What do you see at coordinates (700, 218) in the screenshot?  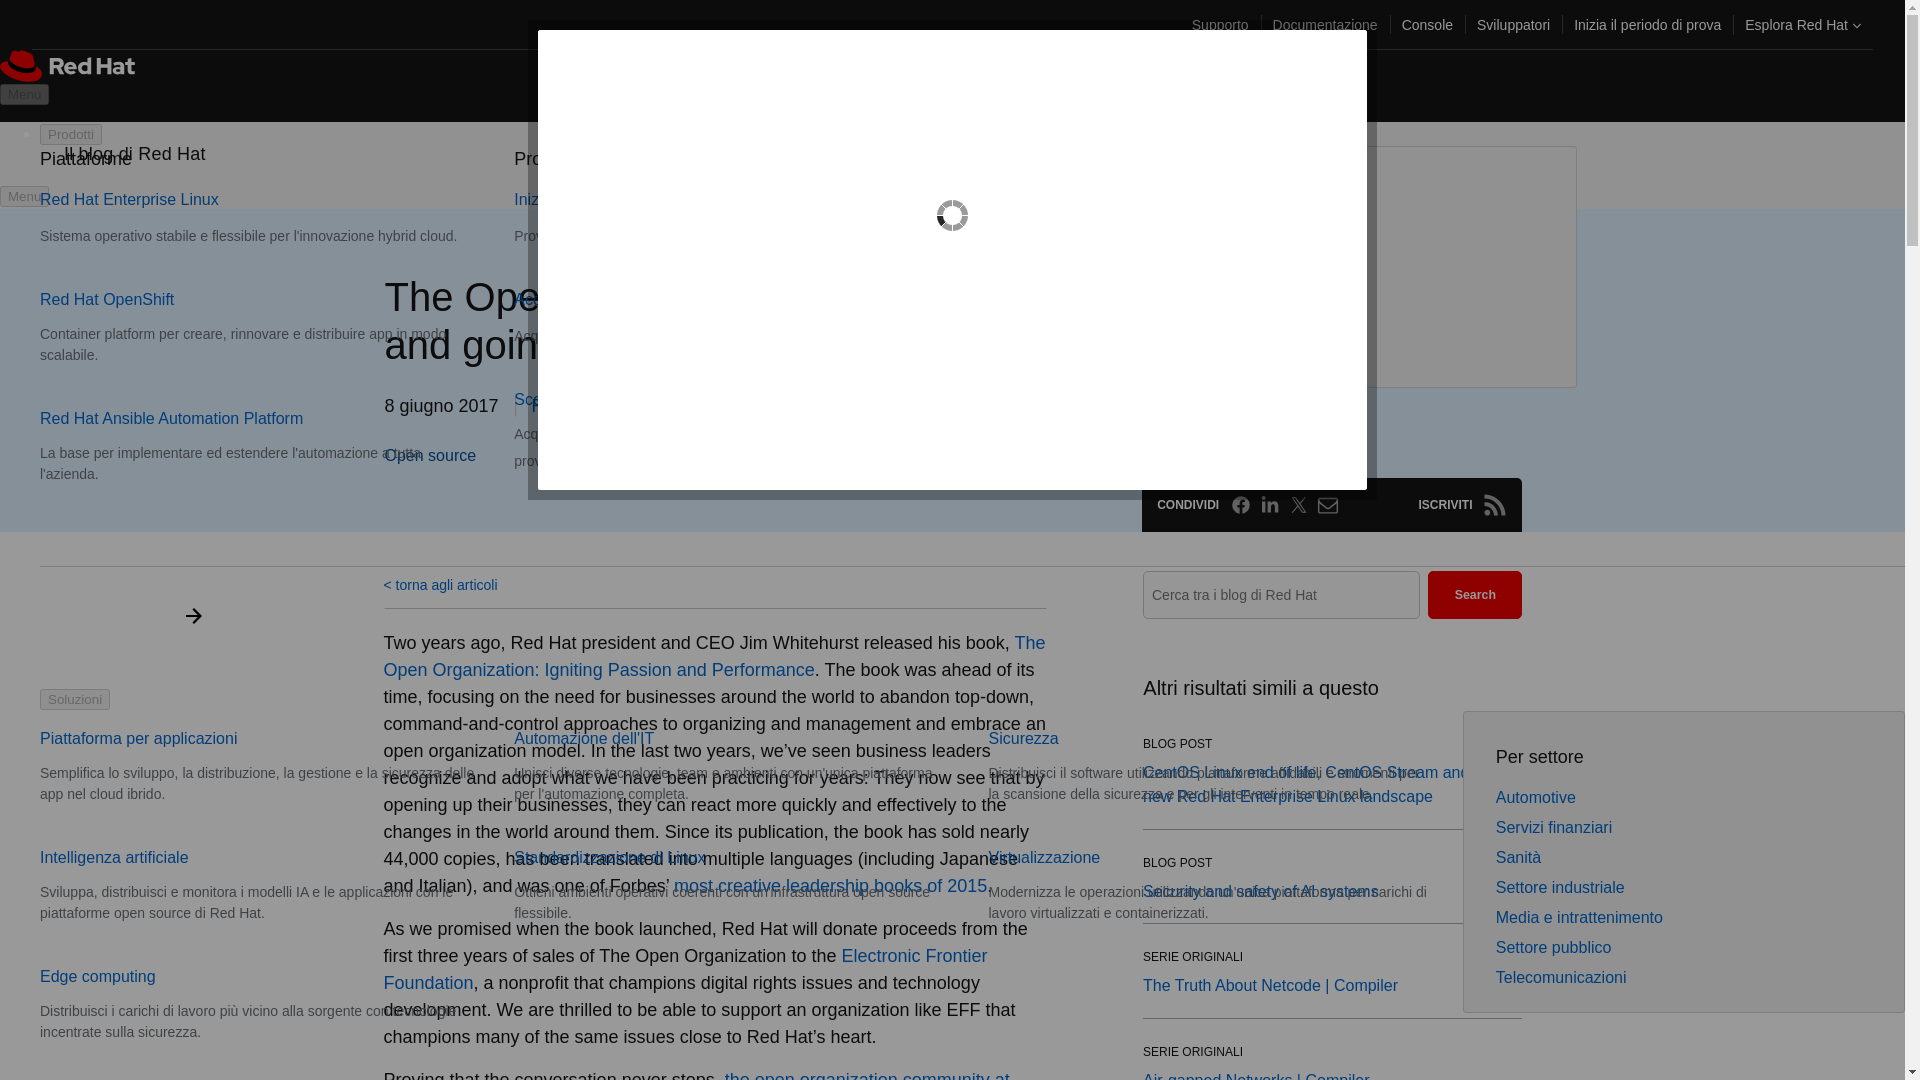 I see `Inizia il periodo di provaProva gratuitamente un prodotto.` at bounding box center [700, 218].